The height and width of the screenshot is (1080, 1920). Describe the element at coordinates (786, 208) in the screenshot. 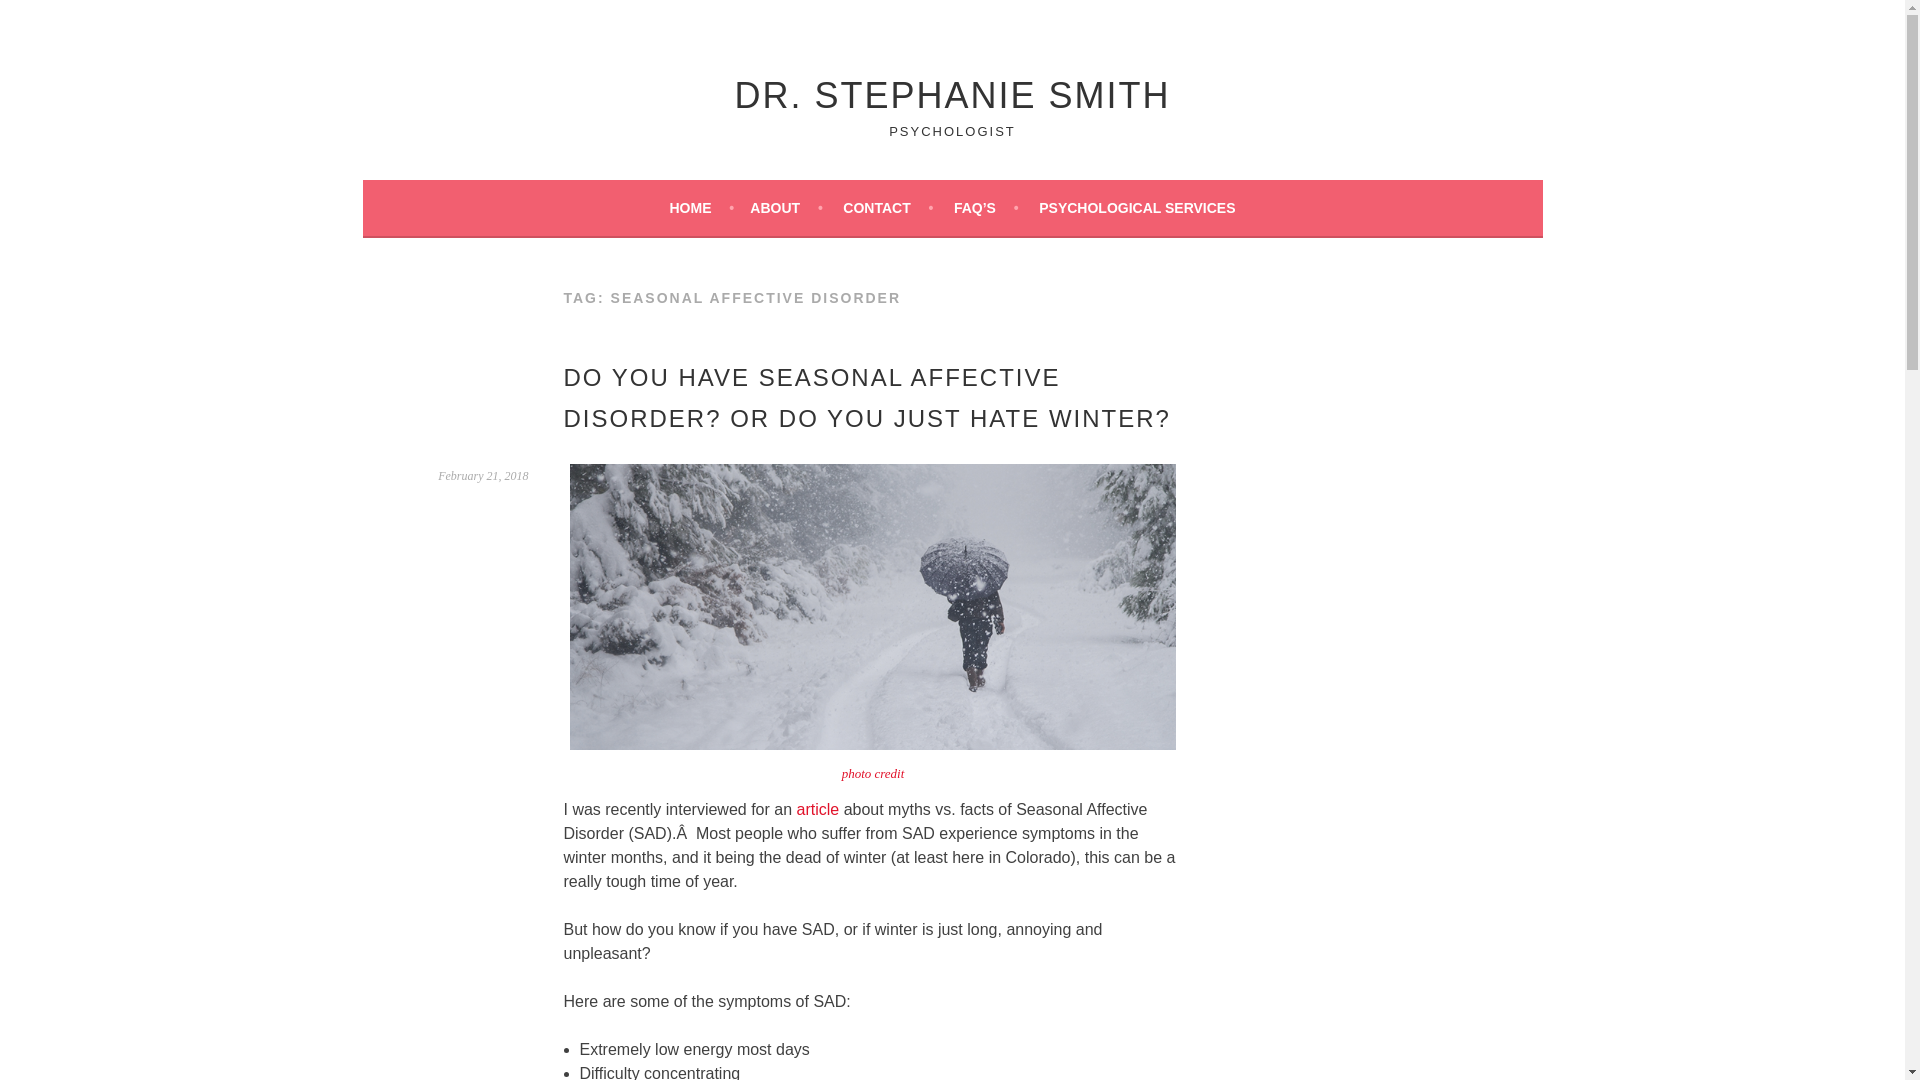

I see `ABOUT` at that location.